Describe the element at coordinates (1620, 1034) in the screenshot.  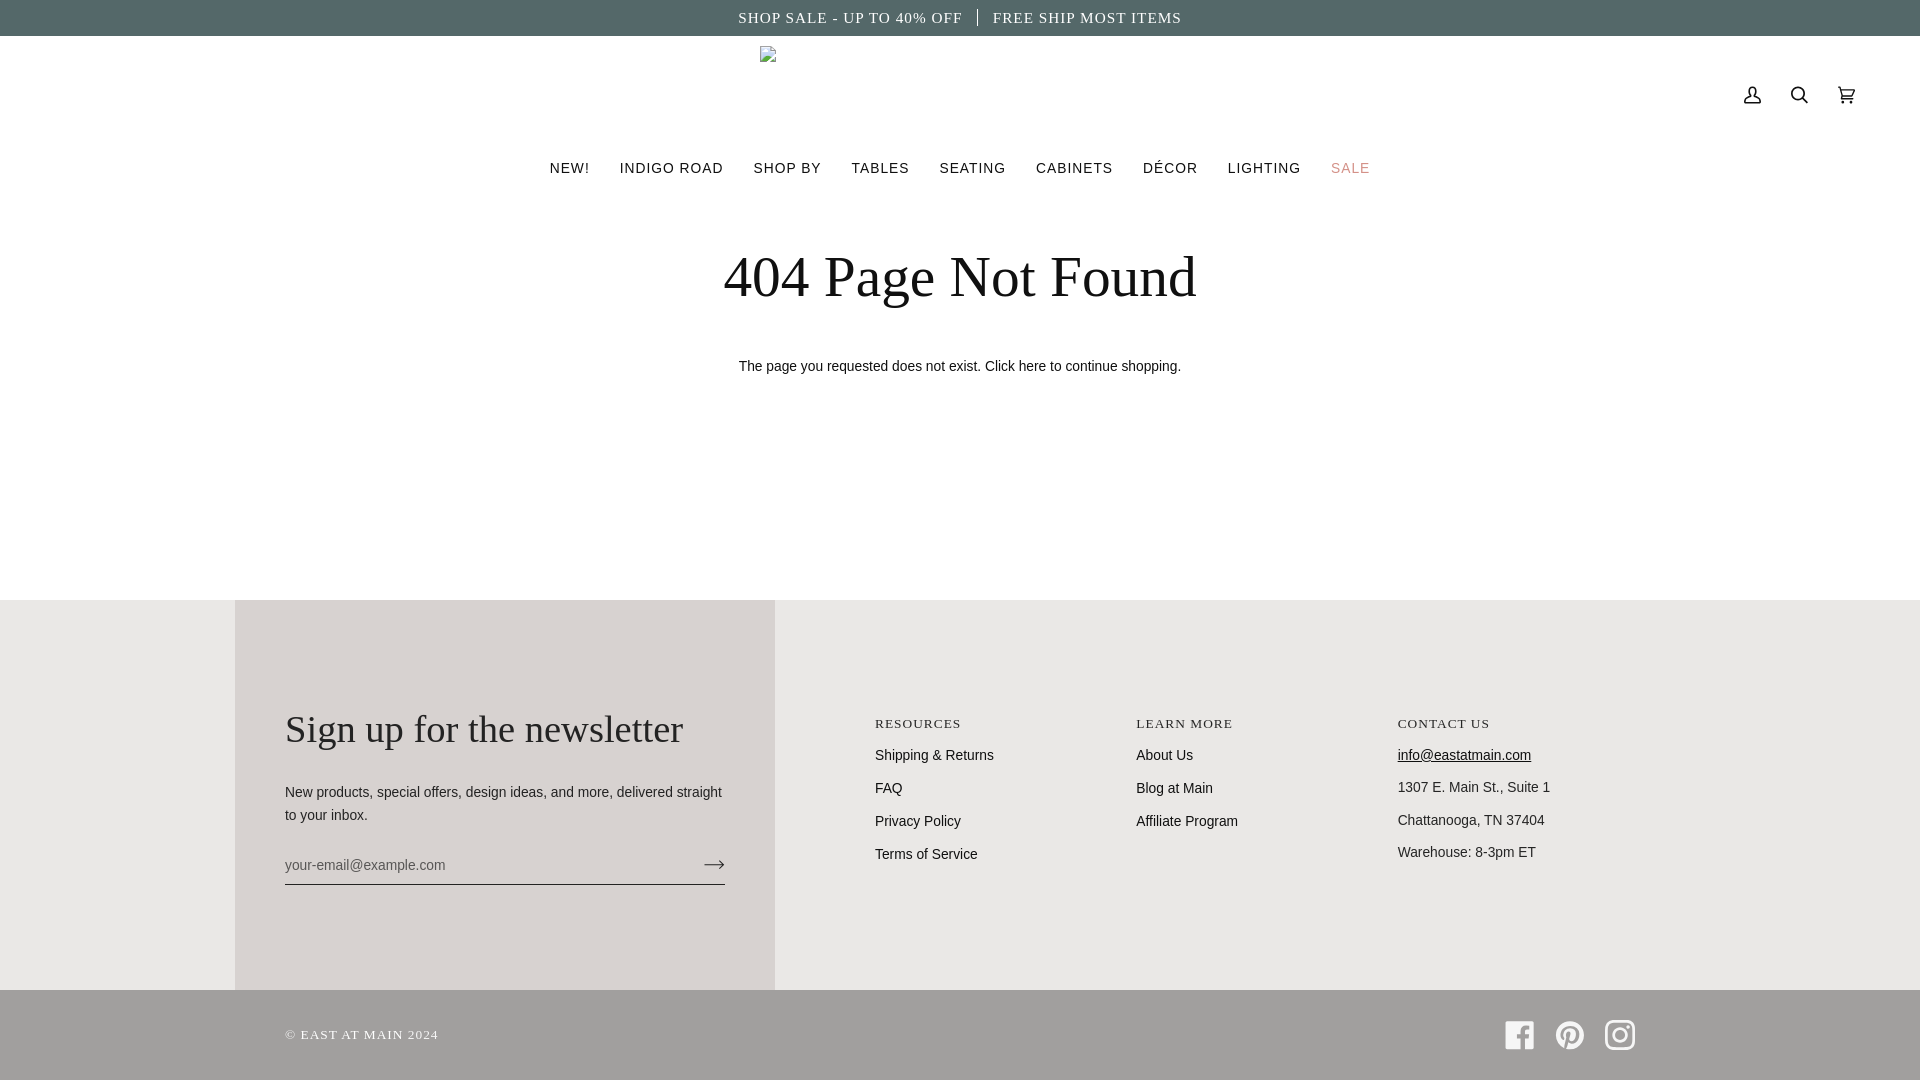
I see `Instagram` at that location.